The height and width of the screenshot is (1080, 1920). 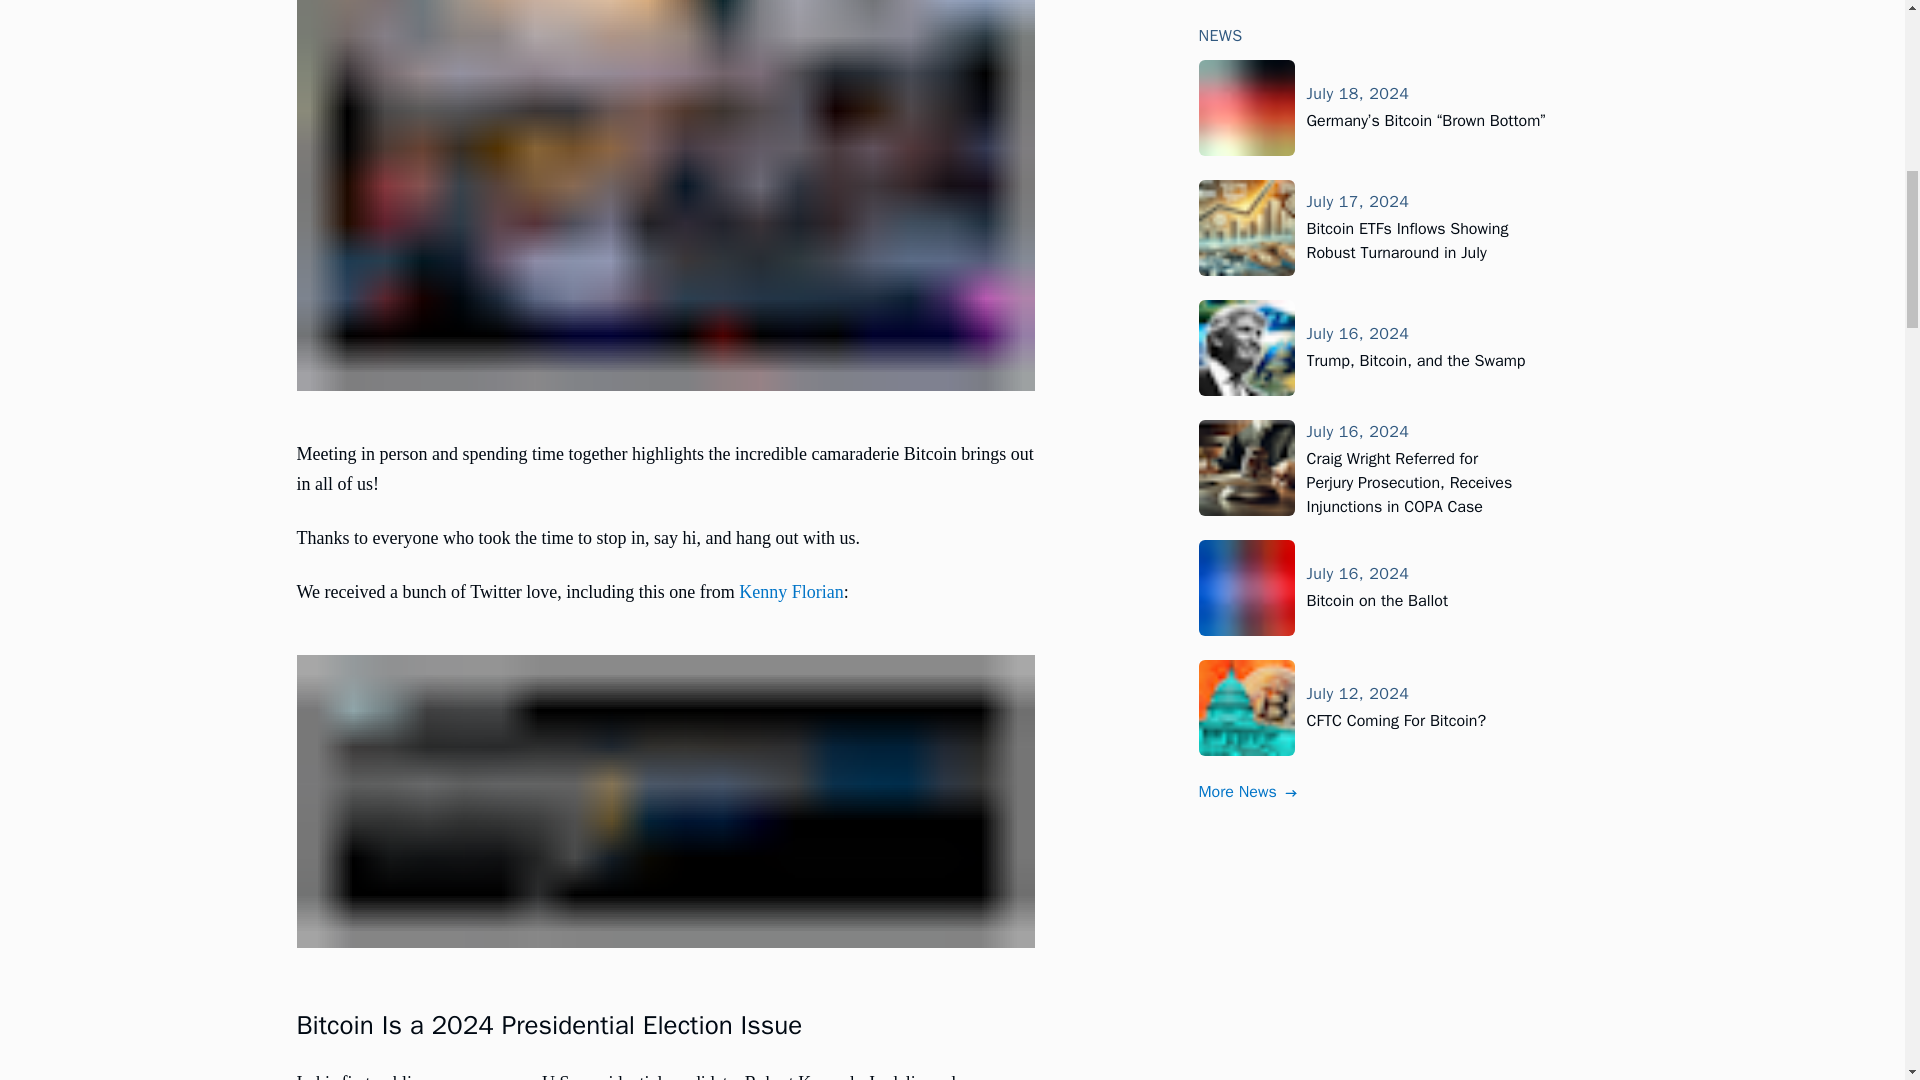 What do you see at coordinates (1414, 64) in the screenshot?
I see `Trump, Bitcoin, and the Swamp` at bounding box center [1414, 64].